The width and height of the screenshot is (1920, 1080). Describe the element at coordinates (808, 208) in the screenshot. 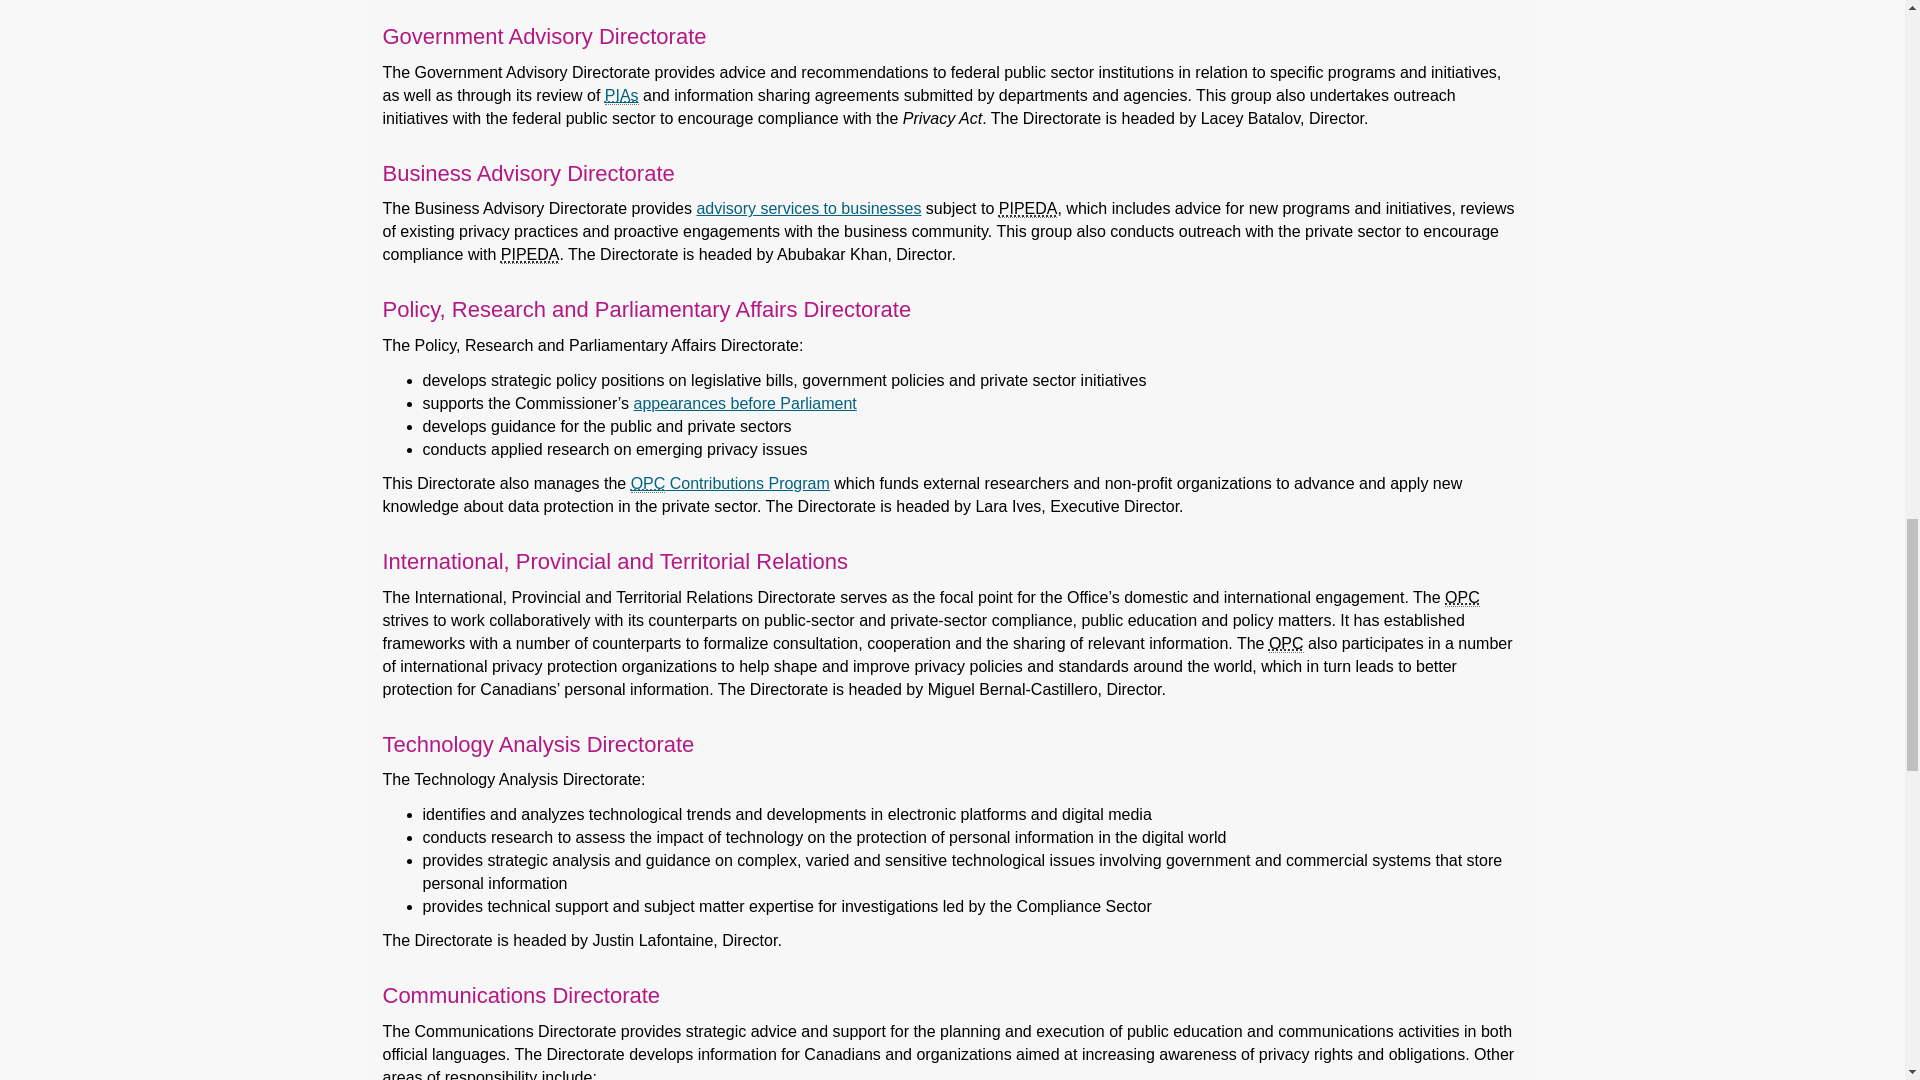

I see `advisory services to businesses` at that location.